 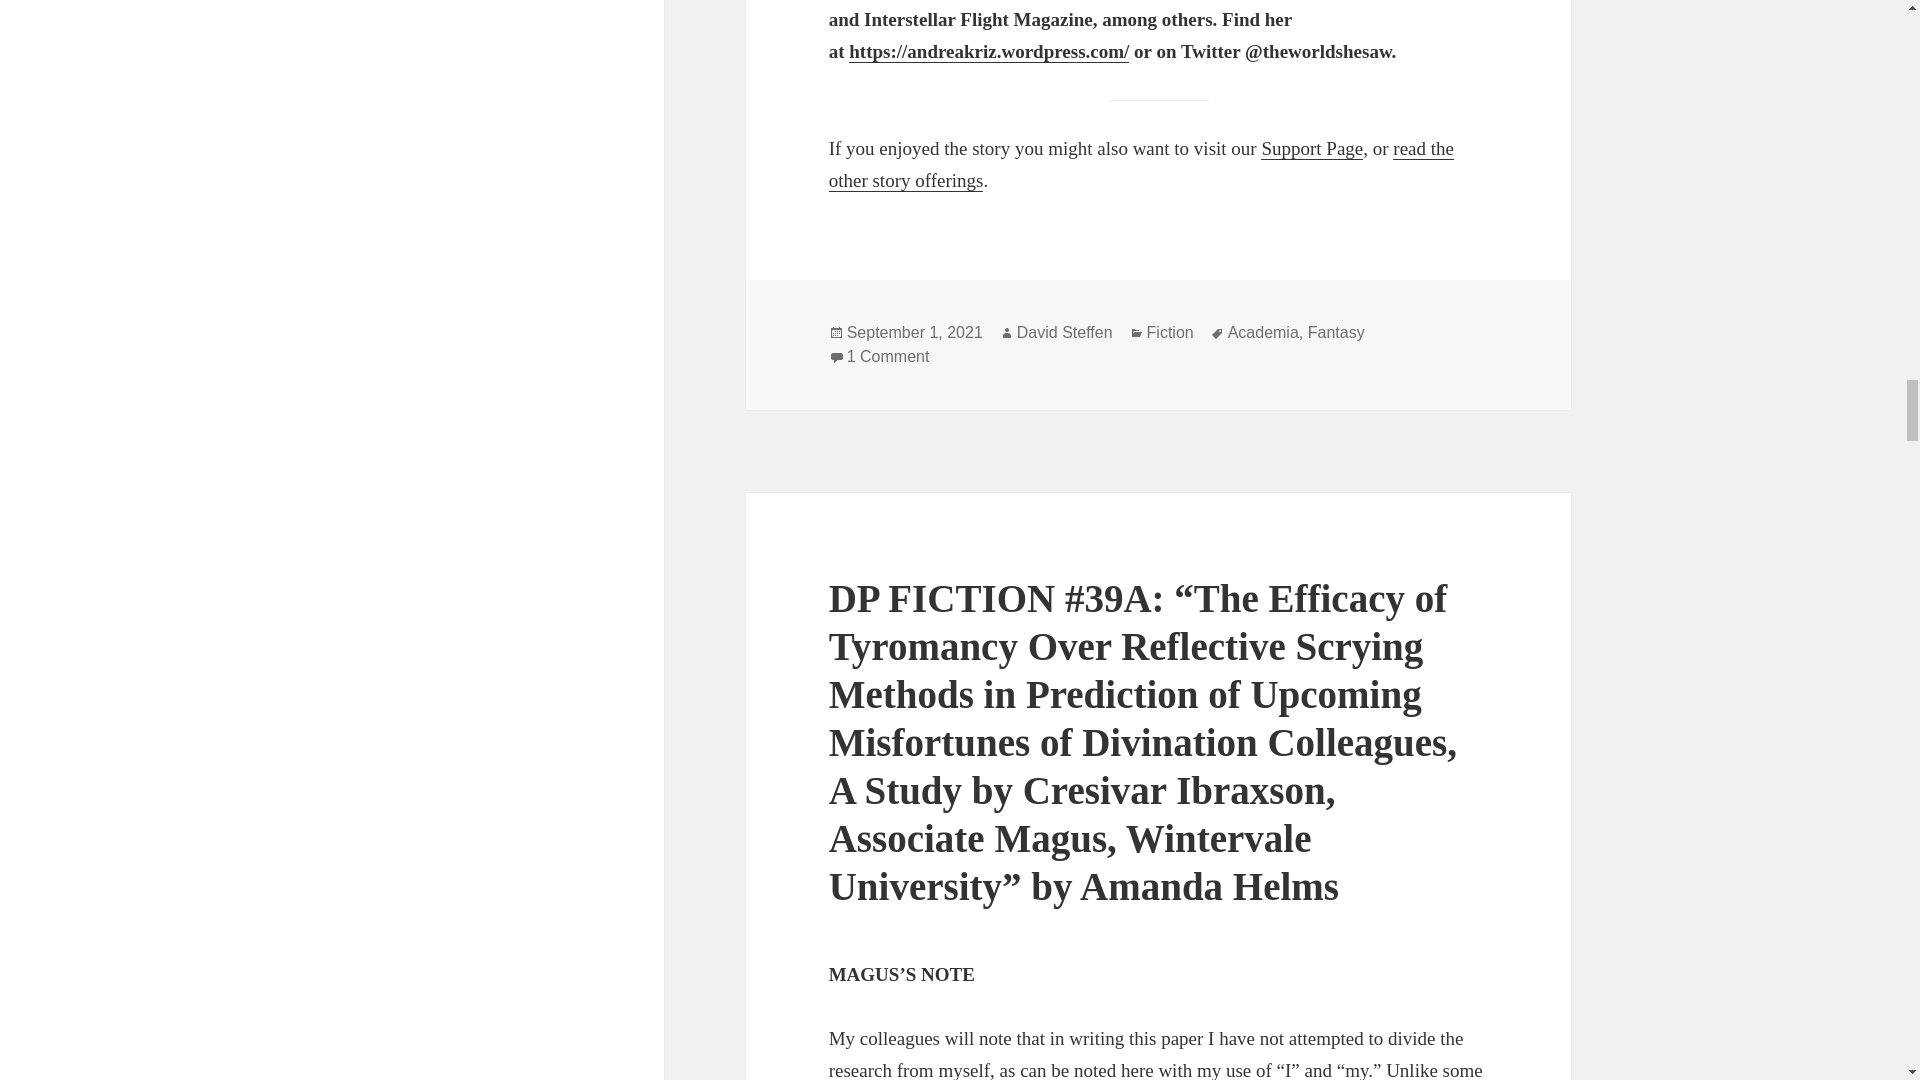 I want to click on Academia, so click(x=1264, y=333).